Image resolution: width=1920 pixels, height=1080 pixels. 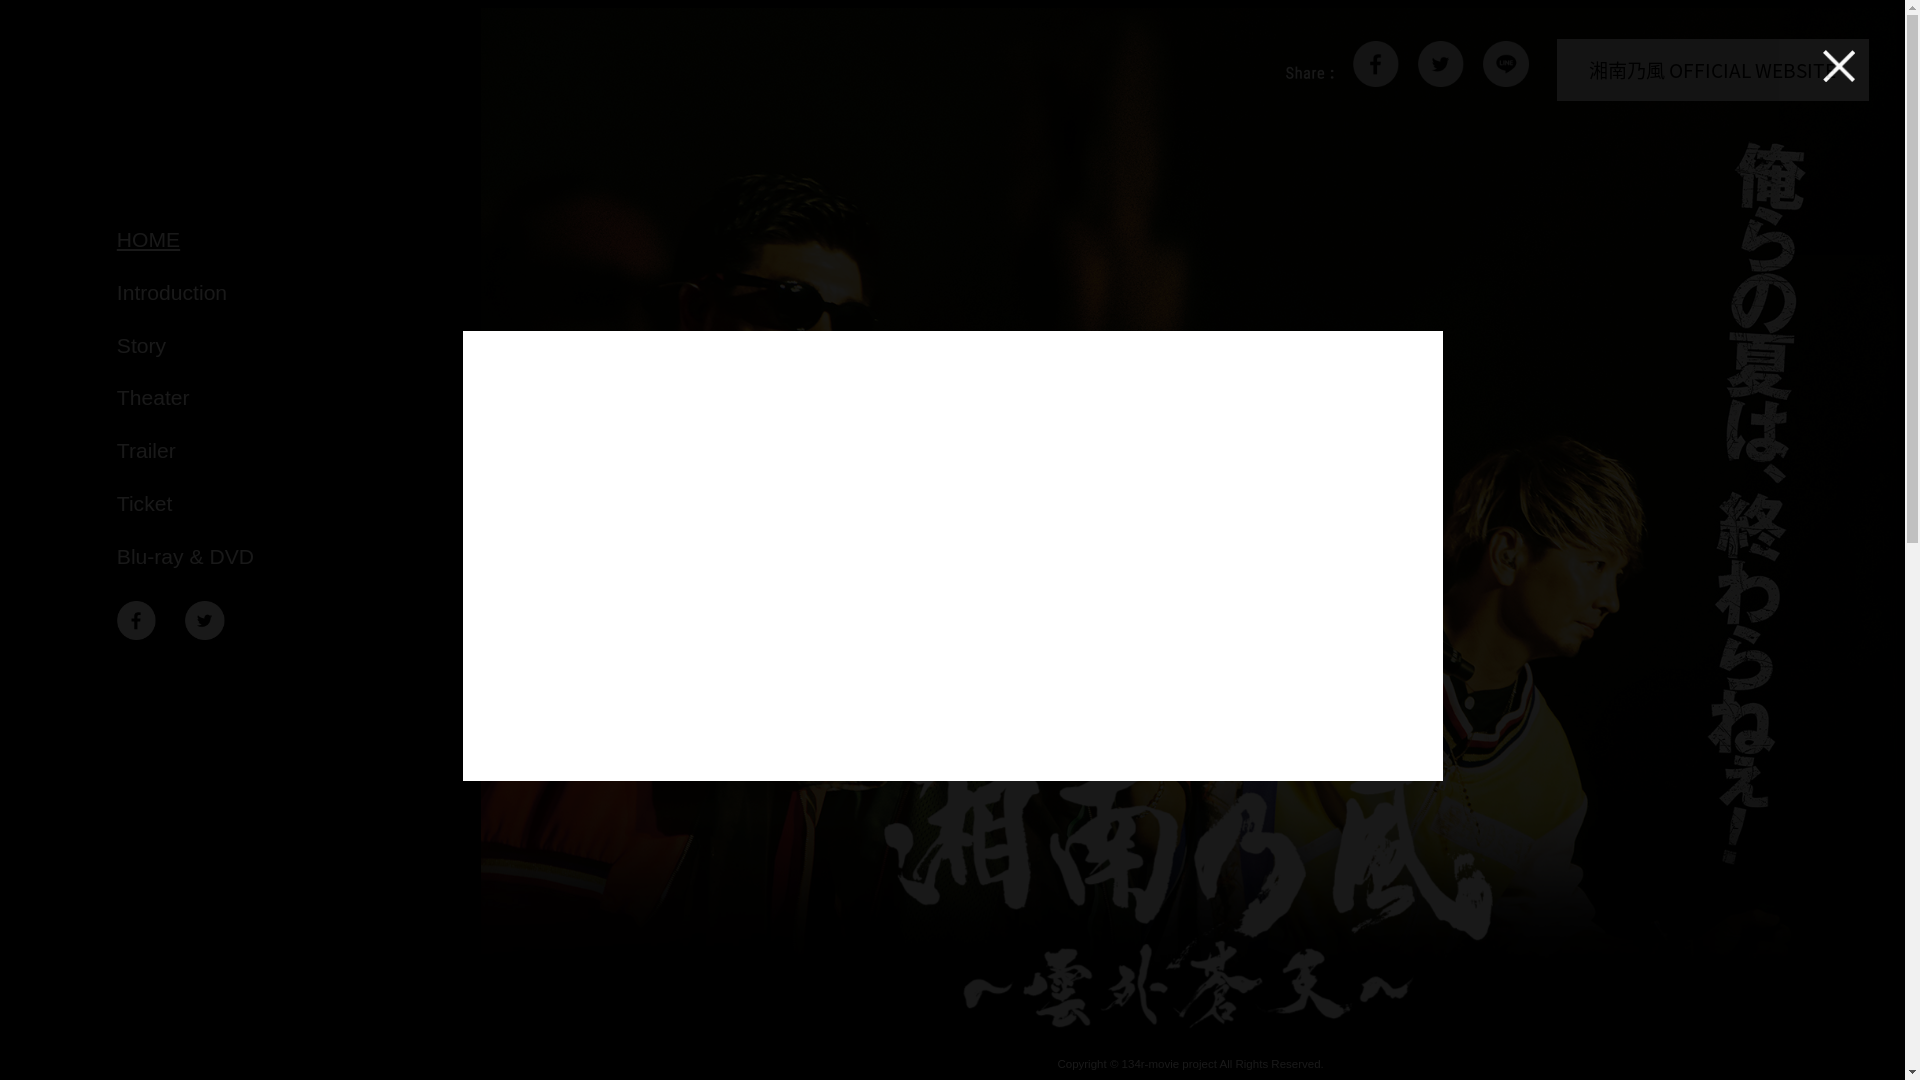 What do you see at coordinates (296, 240) in the screenshot?
I see `HOME` at bounding box center [296, 240].